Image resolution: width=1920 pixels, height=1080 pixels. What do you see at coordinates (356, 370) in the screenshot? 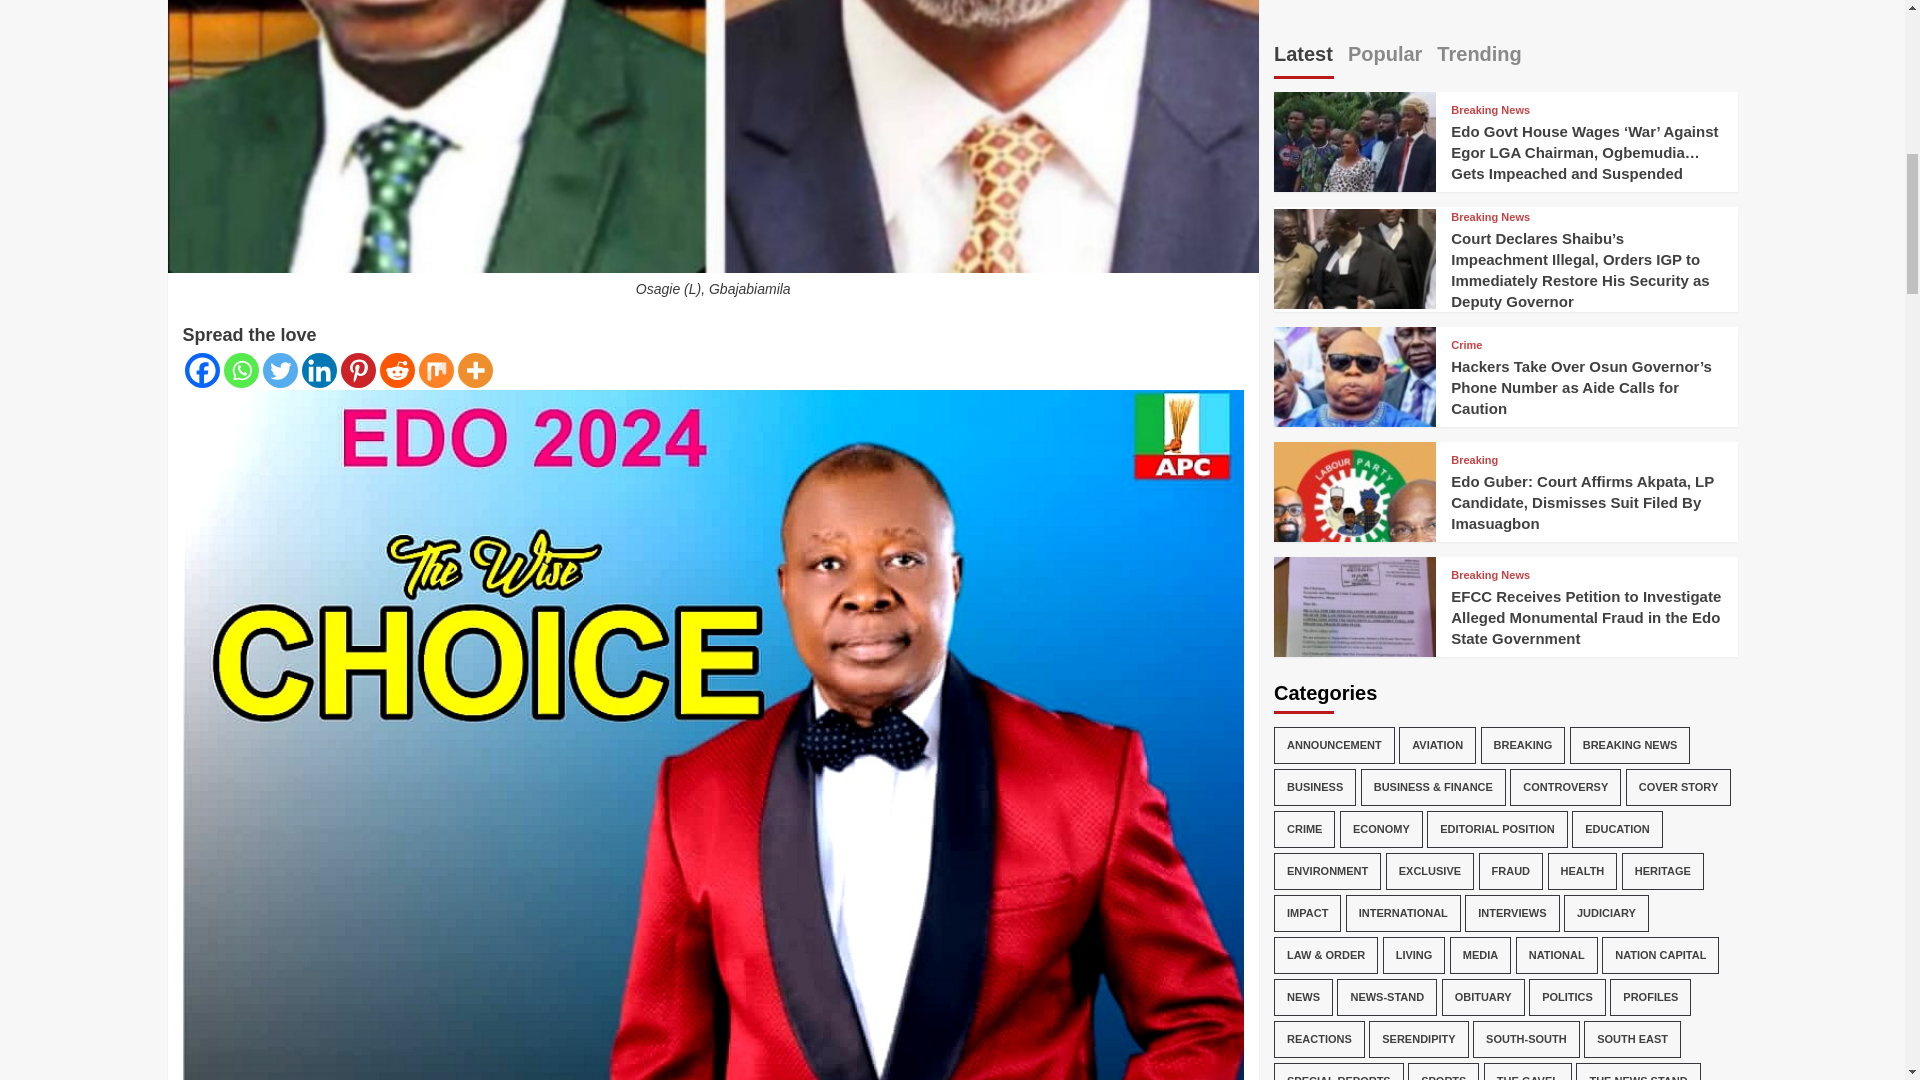
I see `Pinterest` at bounding box center [356, 370].